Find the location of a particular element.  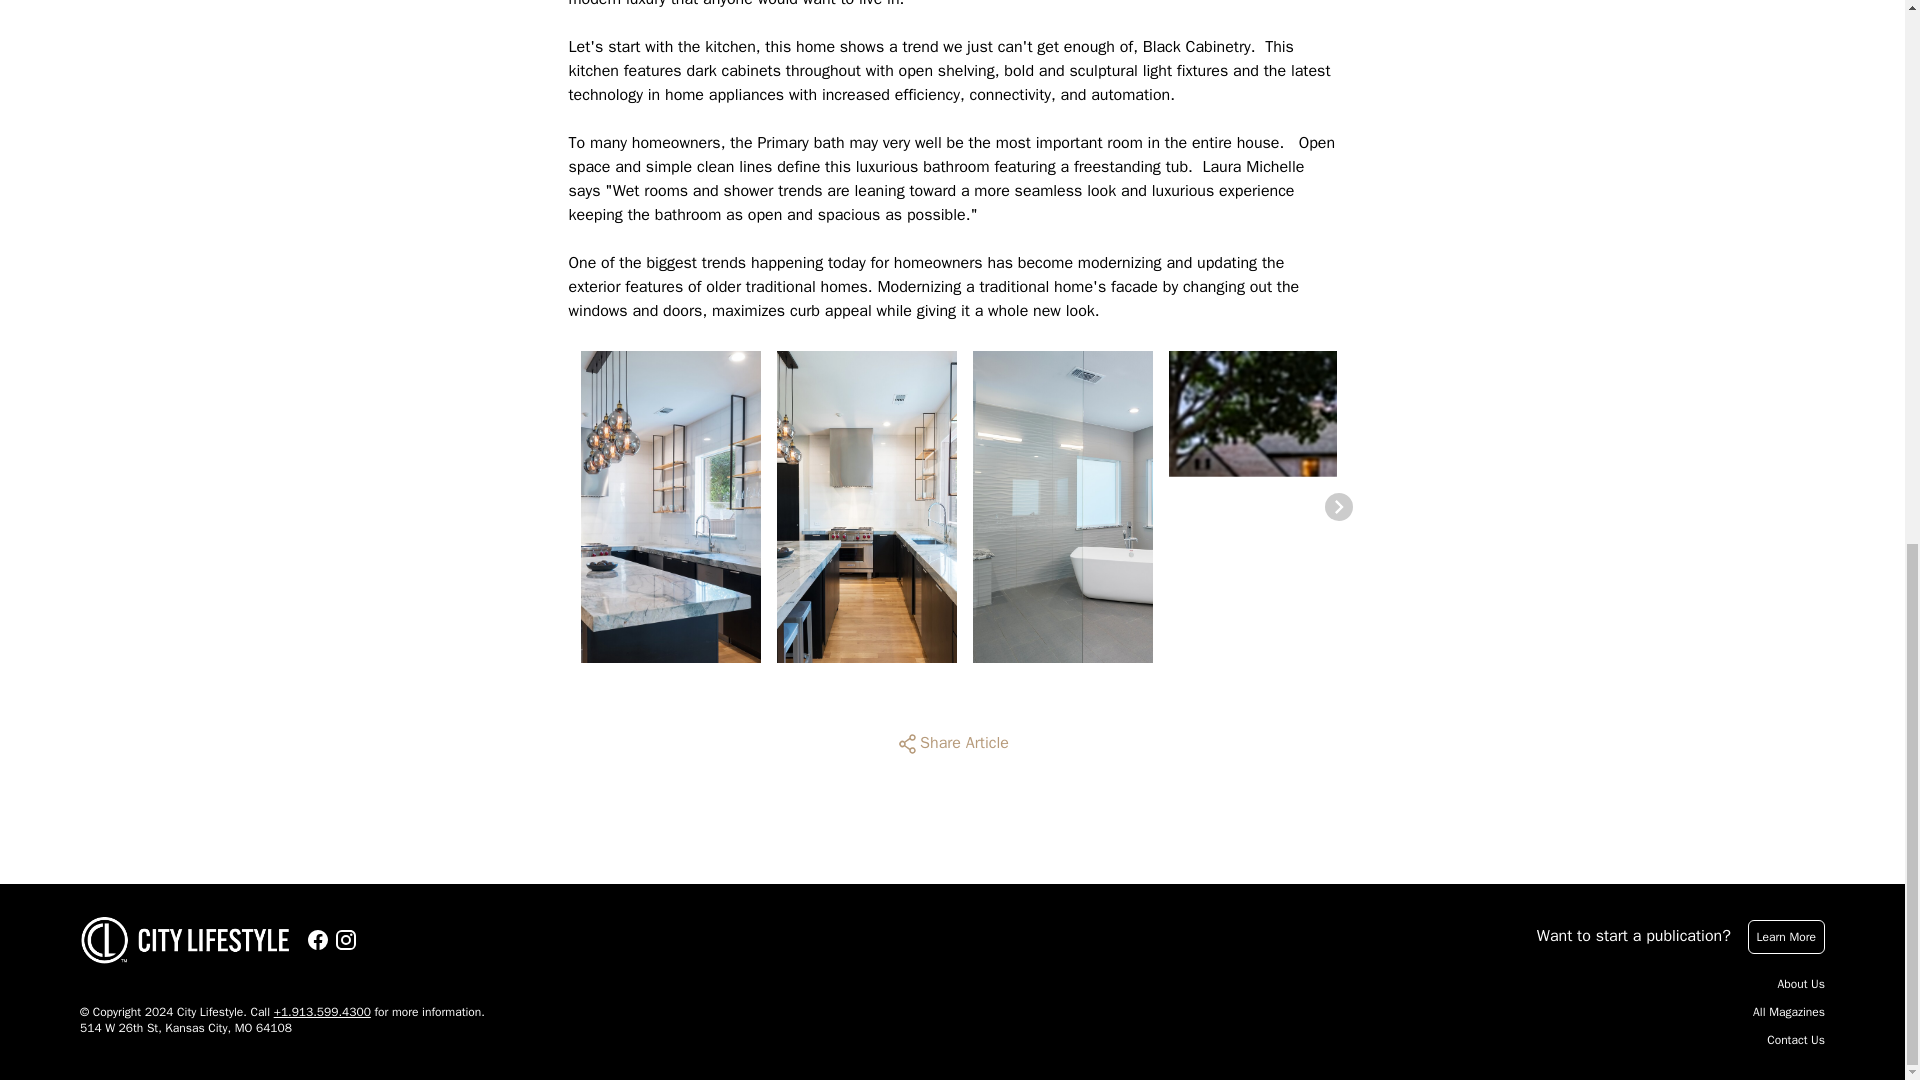

All Magazines is located at coordinates (1788, 1012).